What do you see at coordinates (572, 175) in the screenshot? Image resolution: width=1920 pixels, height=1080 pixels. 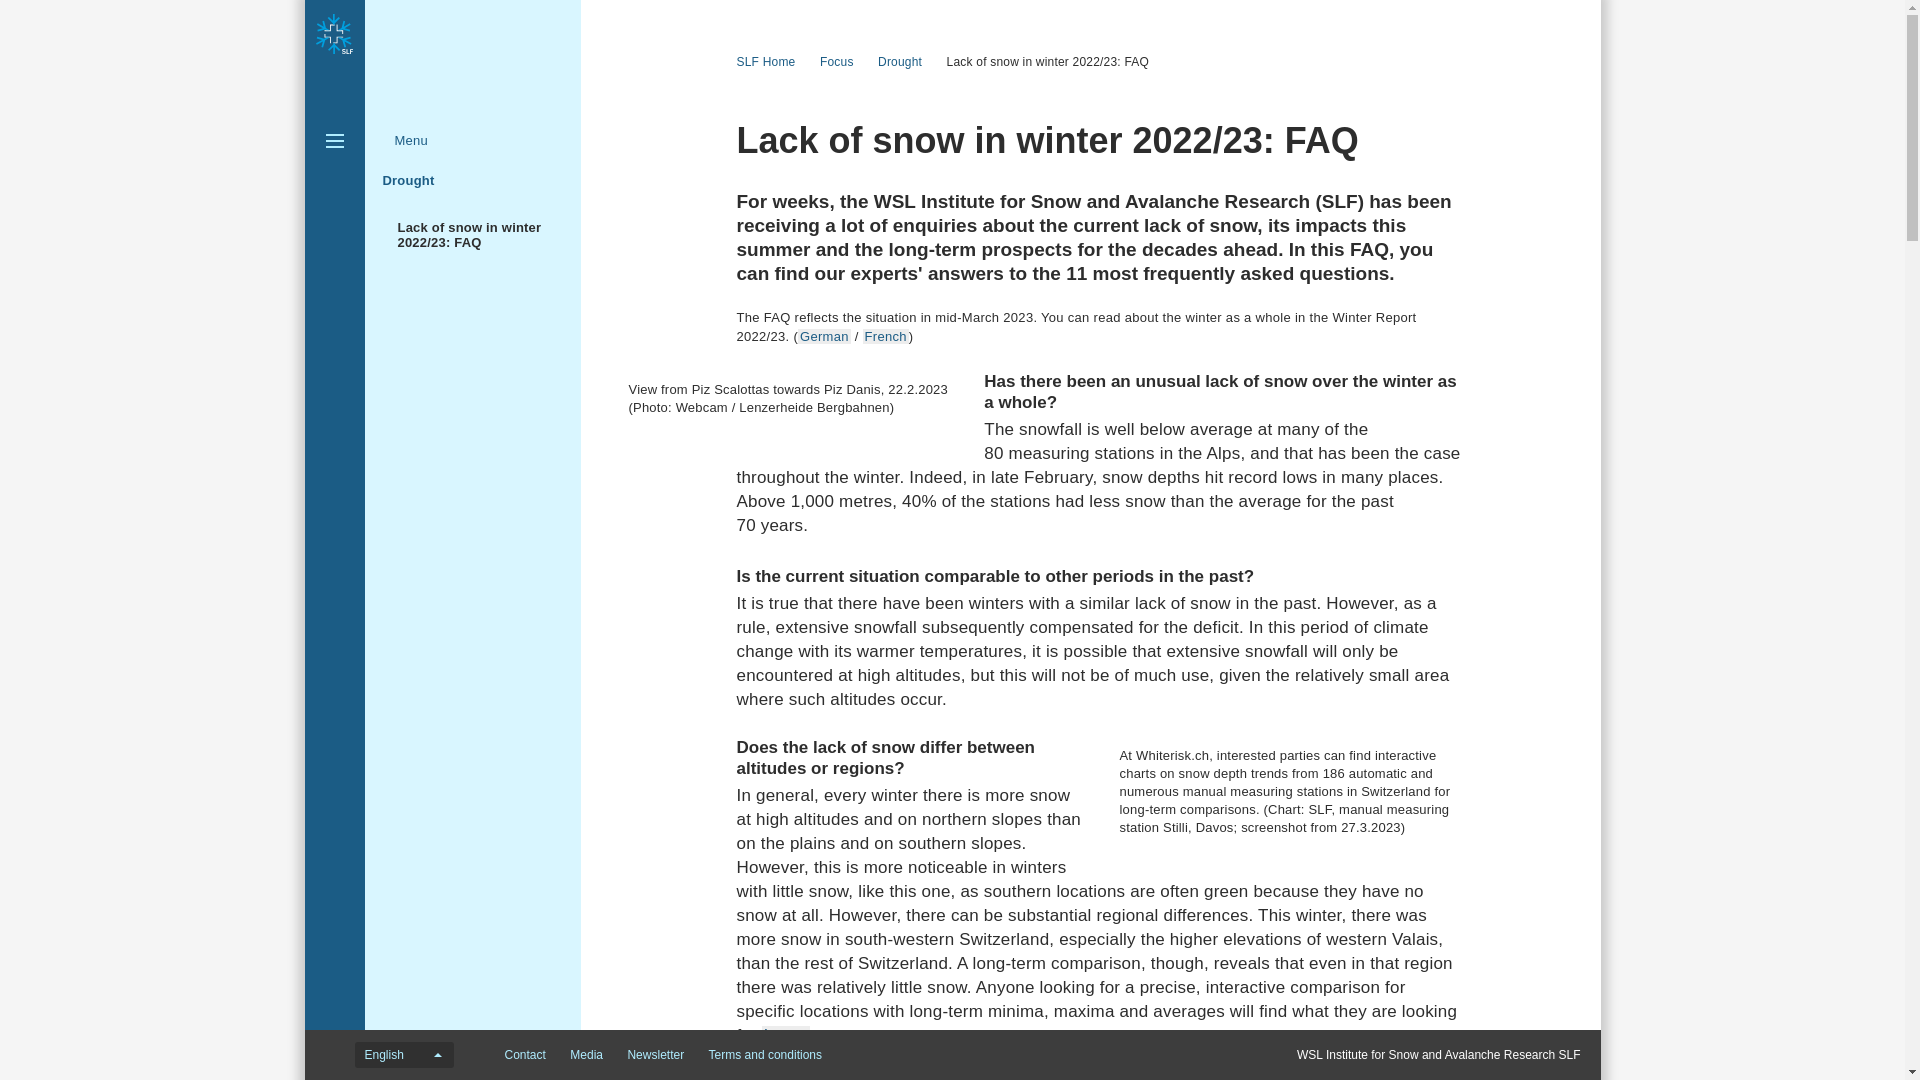 I see `Focus` at bounding box center [572, 175].